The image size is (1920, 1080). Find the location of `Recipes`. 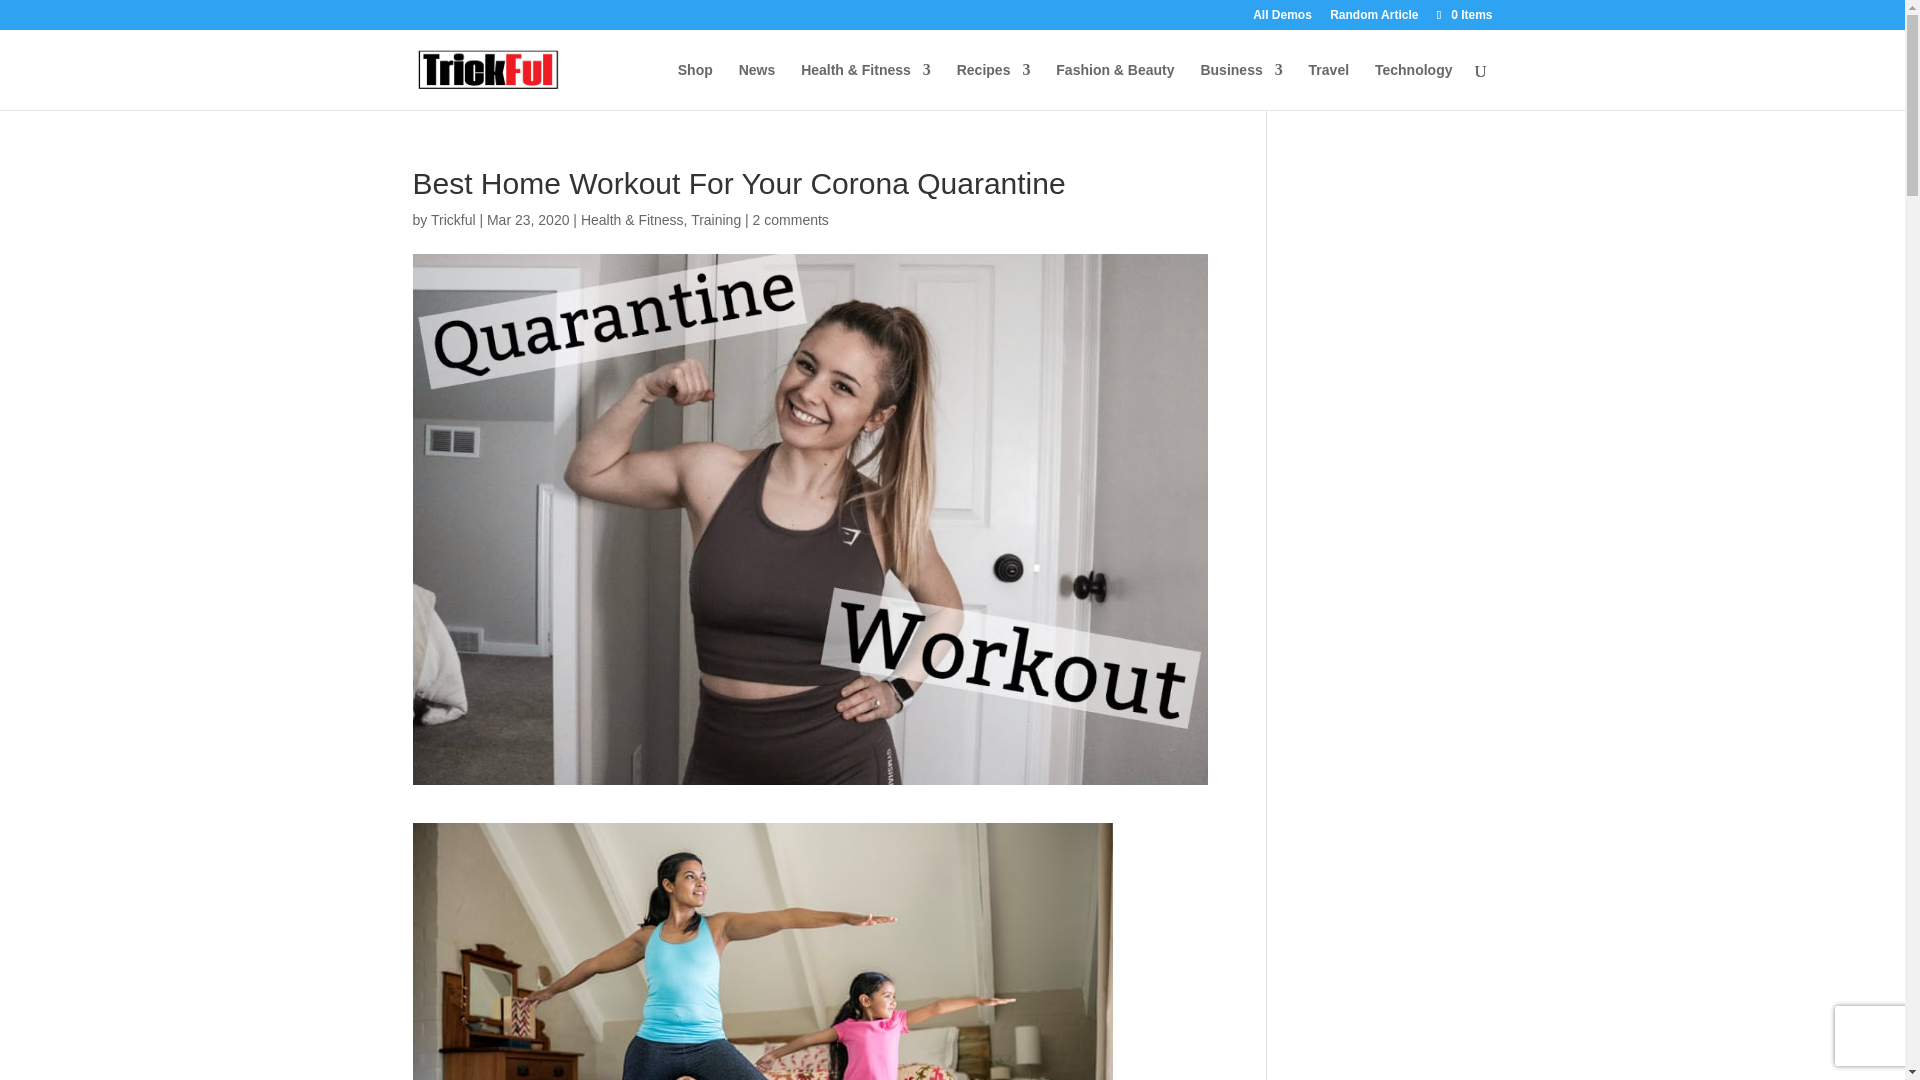

Recipes is located at coordinates (994, 86).